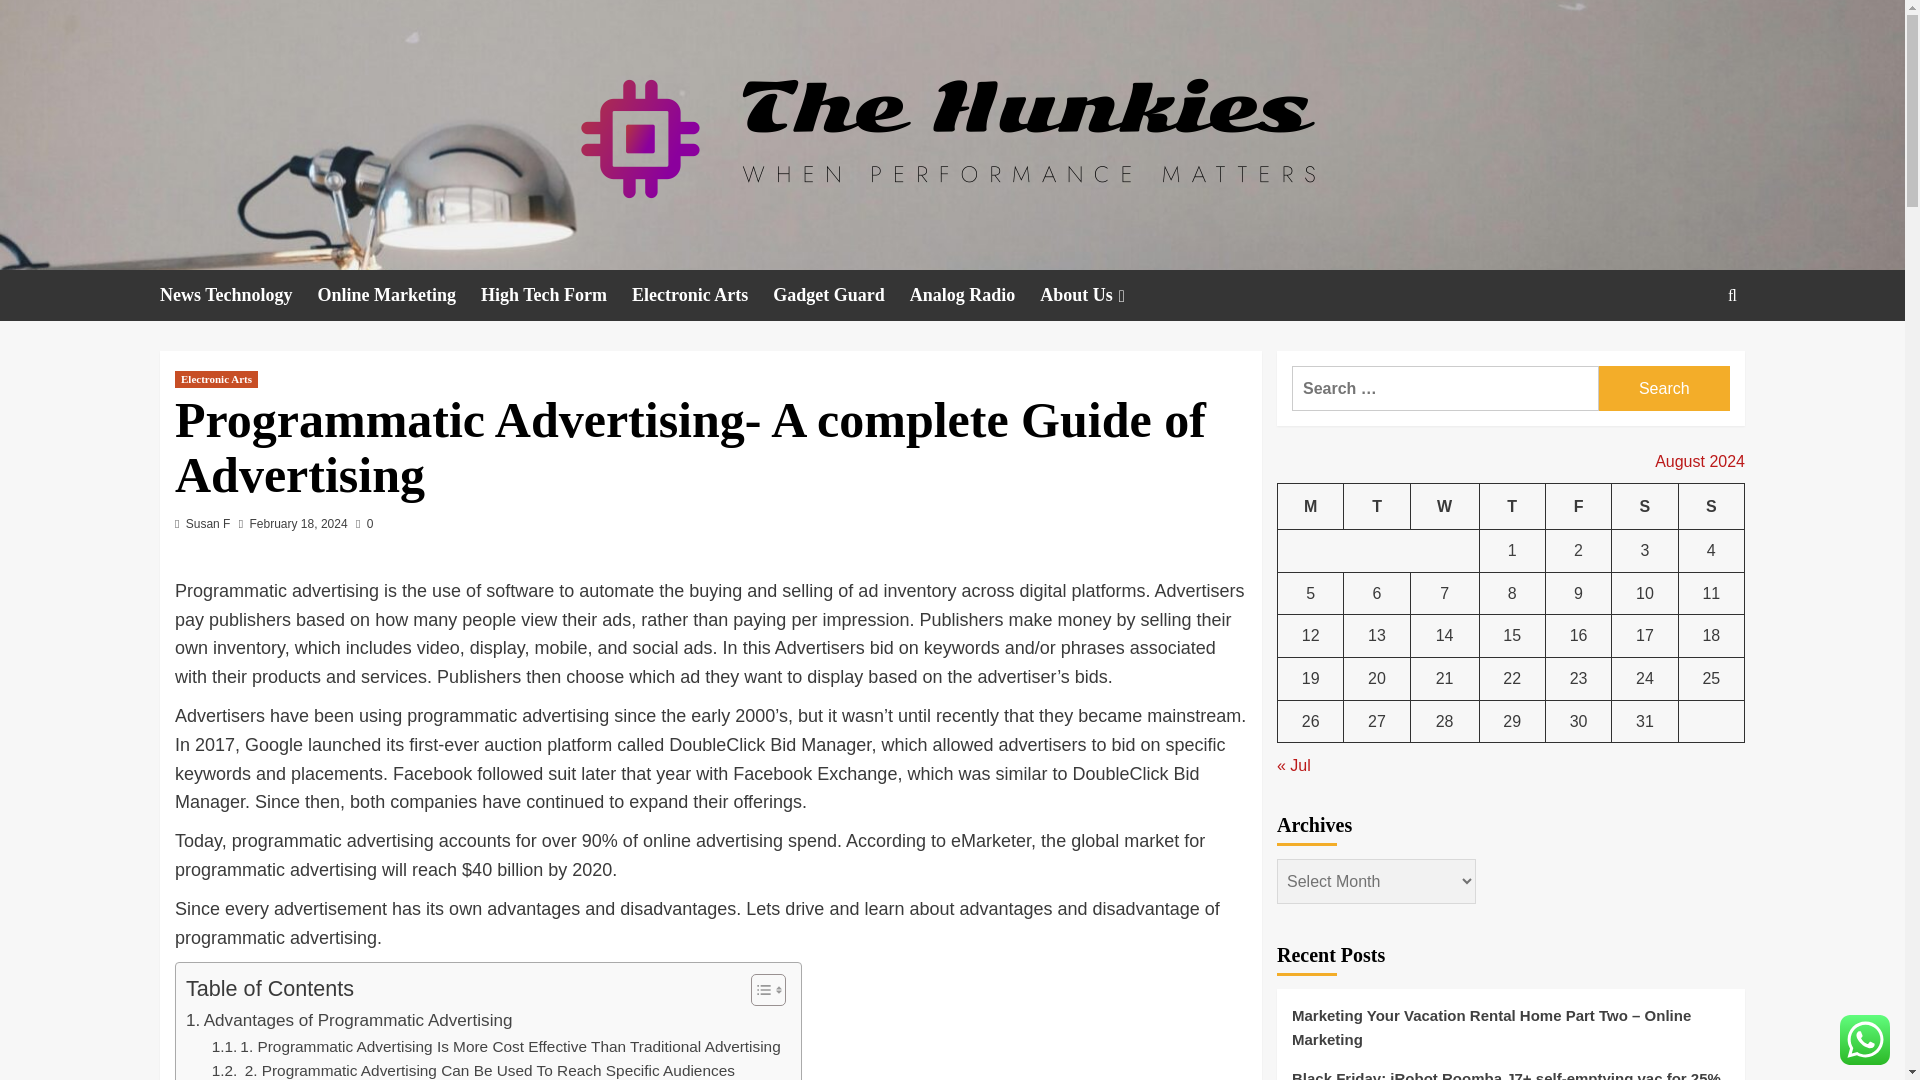 This screenshot has height=1080, width=1920. What do you see at coordinates (208, 524) in the screenshot?
I see `Susan F` at bounding box center [208, 524].